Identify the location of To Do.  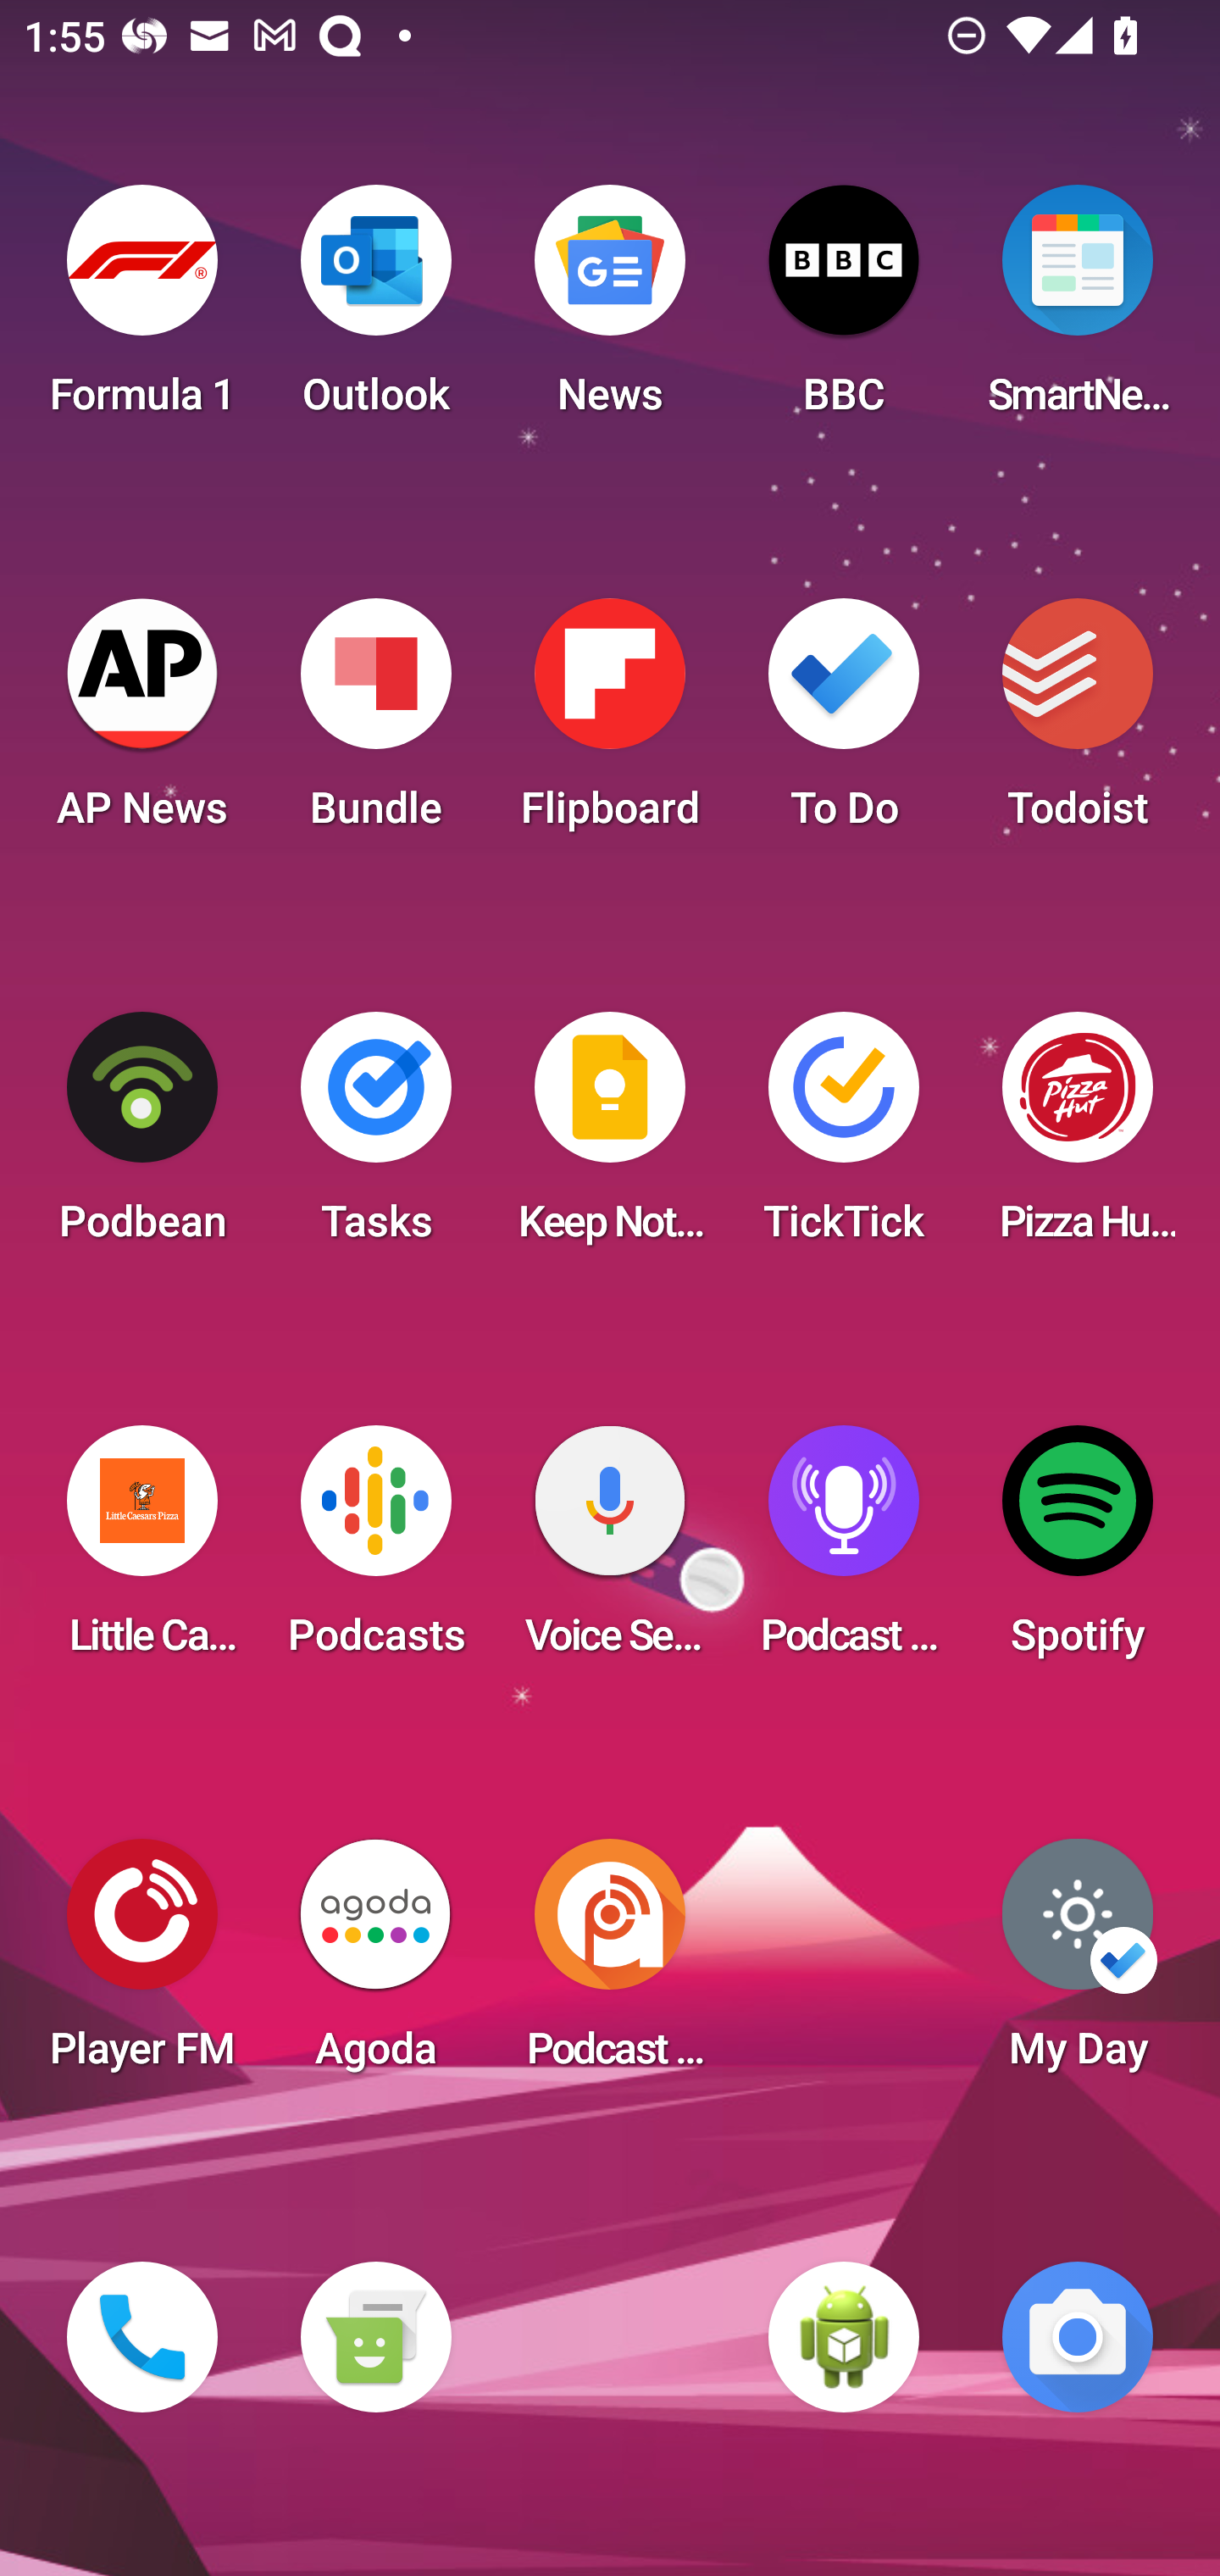
(844, 724).